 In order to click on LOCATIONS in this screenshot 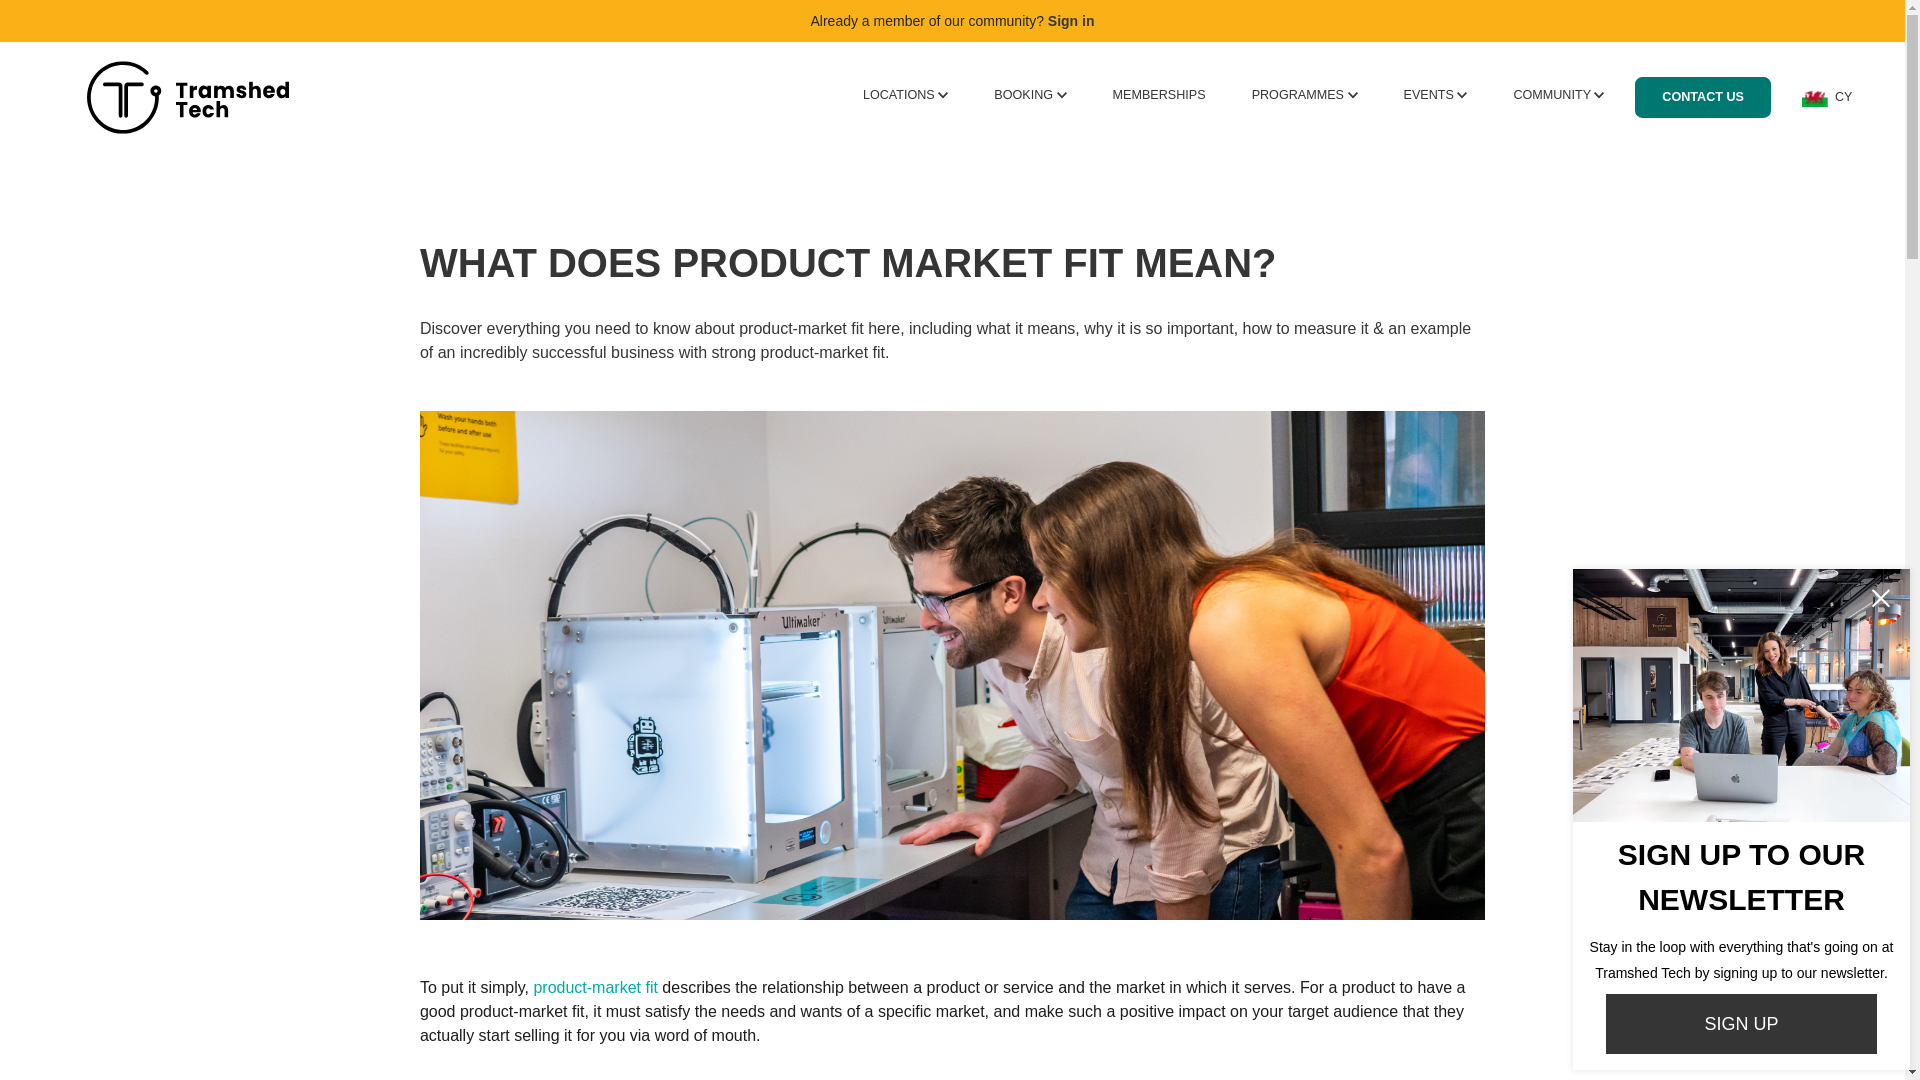, I will do `click(905, 94)`.